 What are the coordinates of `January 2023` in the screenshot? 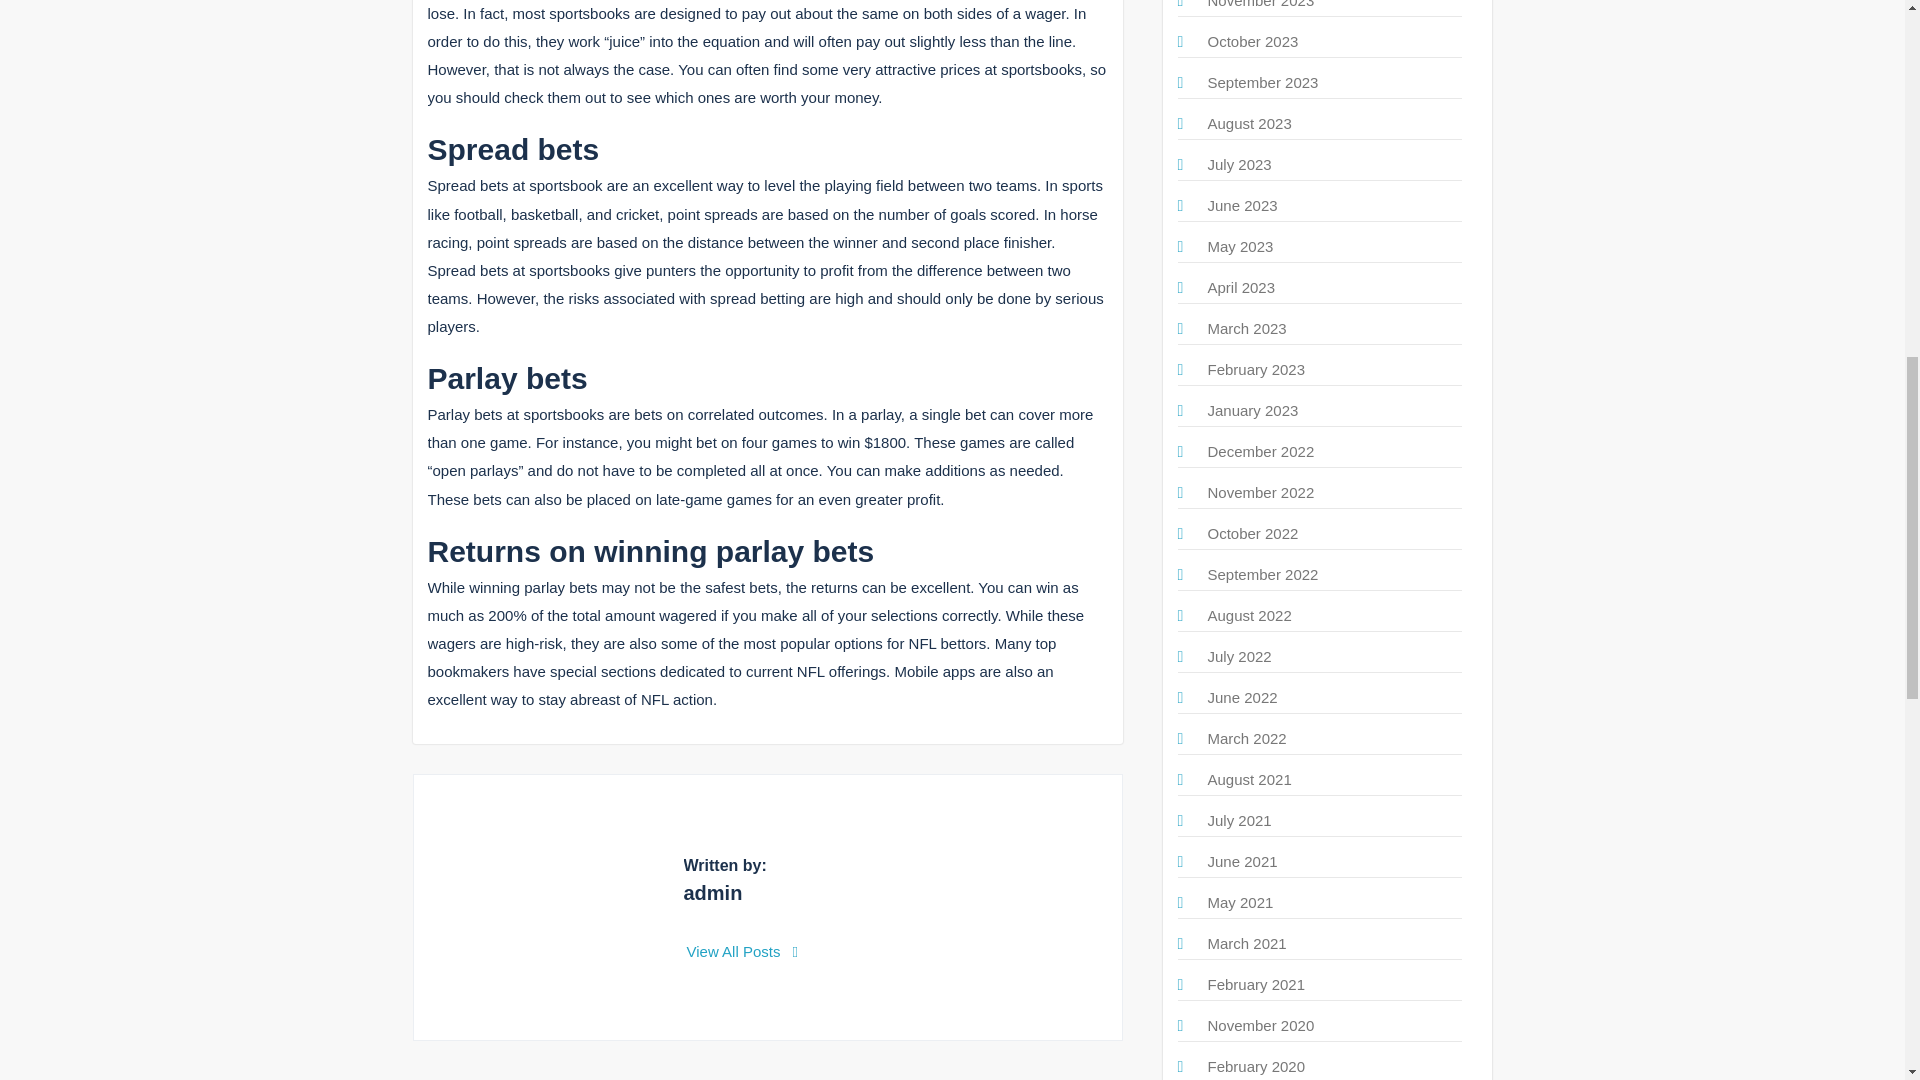 It's located at (1253, 410).